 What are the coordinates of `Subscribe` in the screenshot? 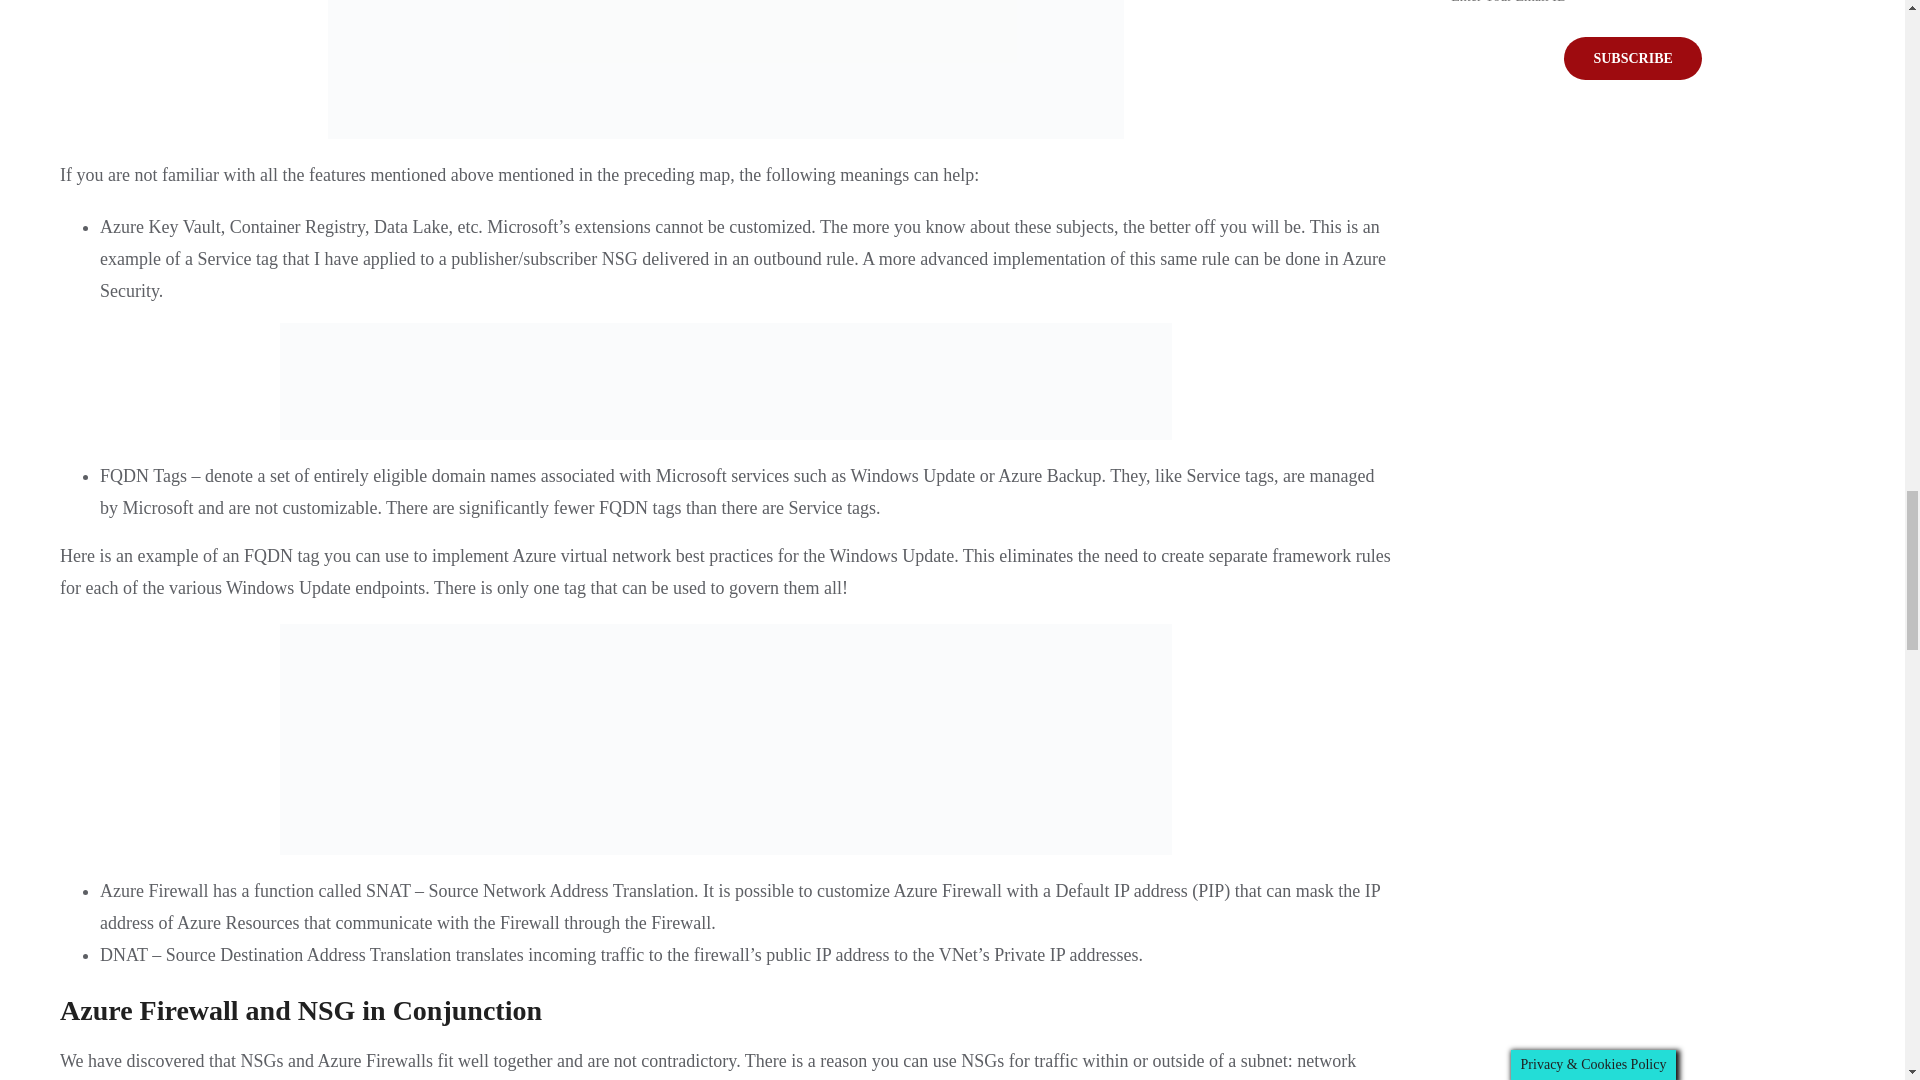 It's located at (1632, 58).